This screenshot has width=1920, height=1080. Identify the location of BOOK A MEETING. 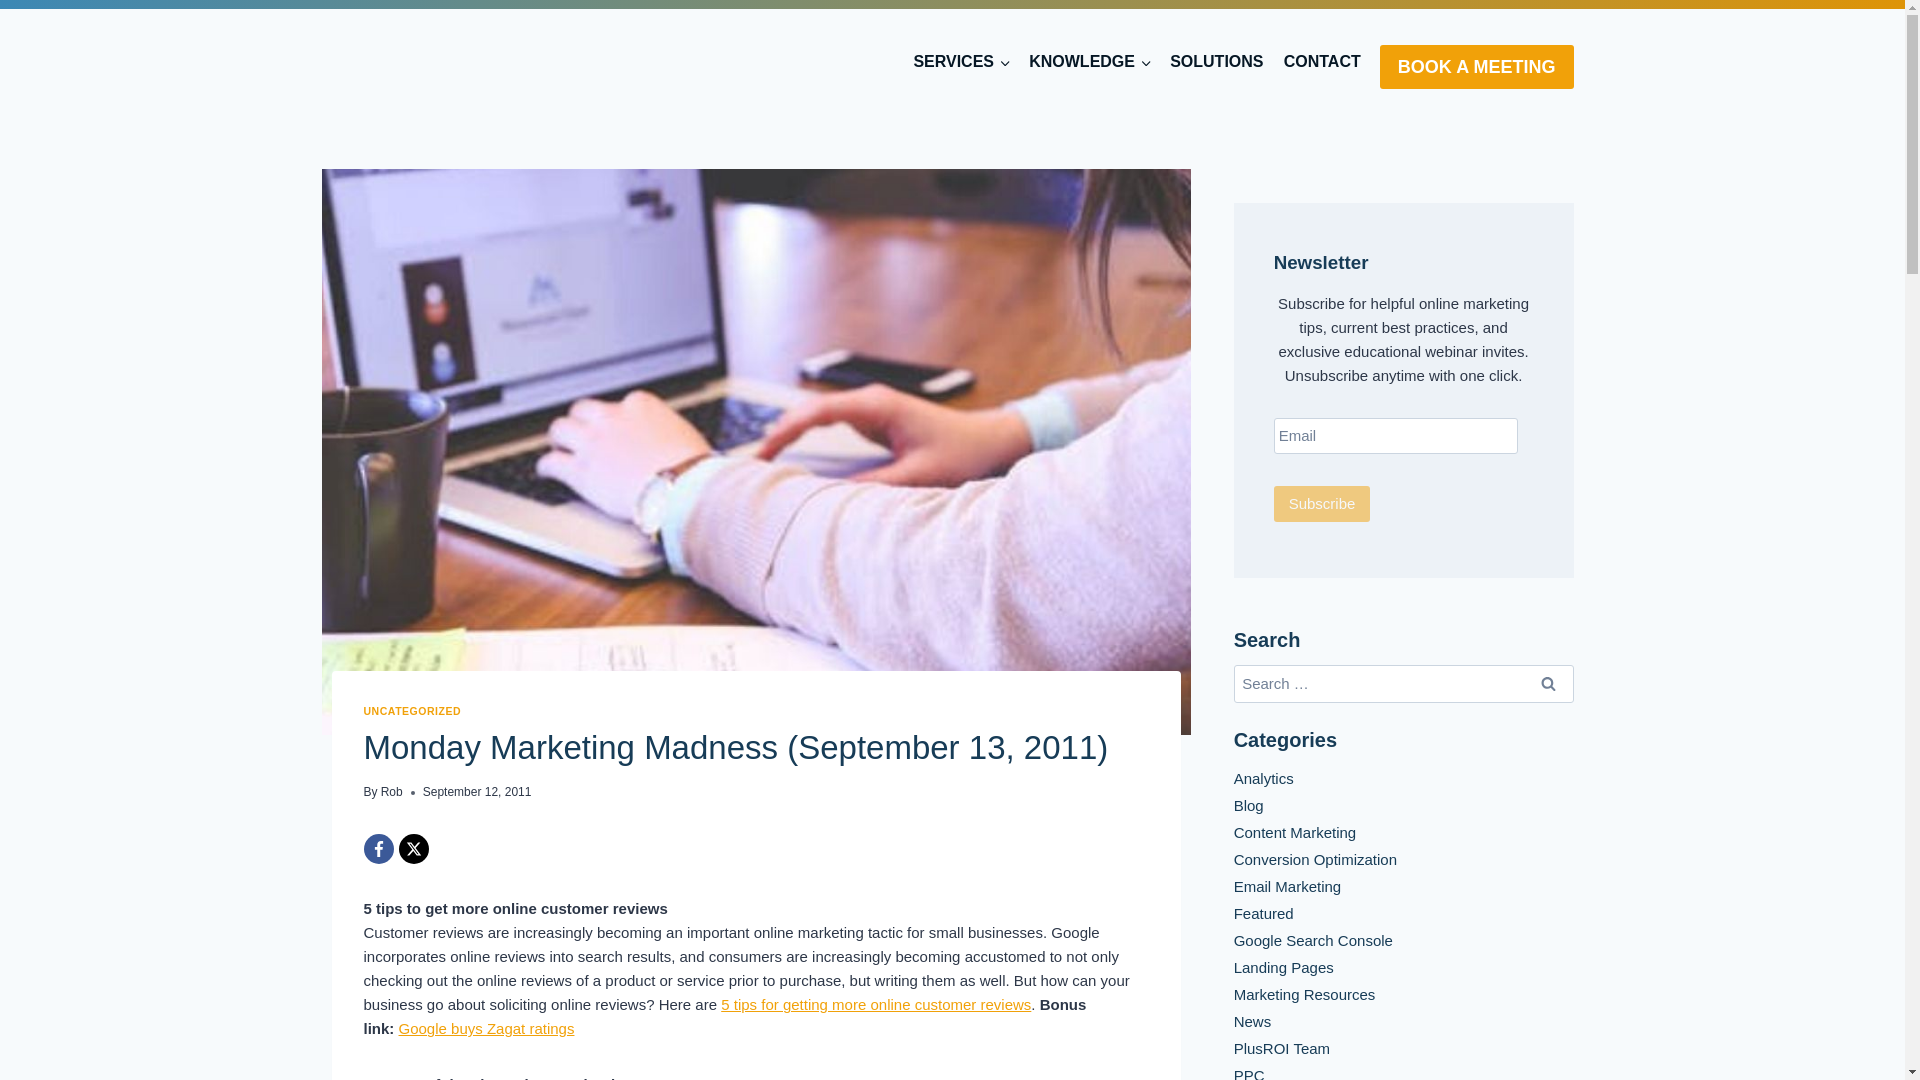
(1477, 66).